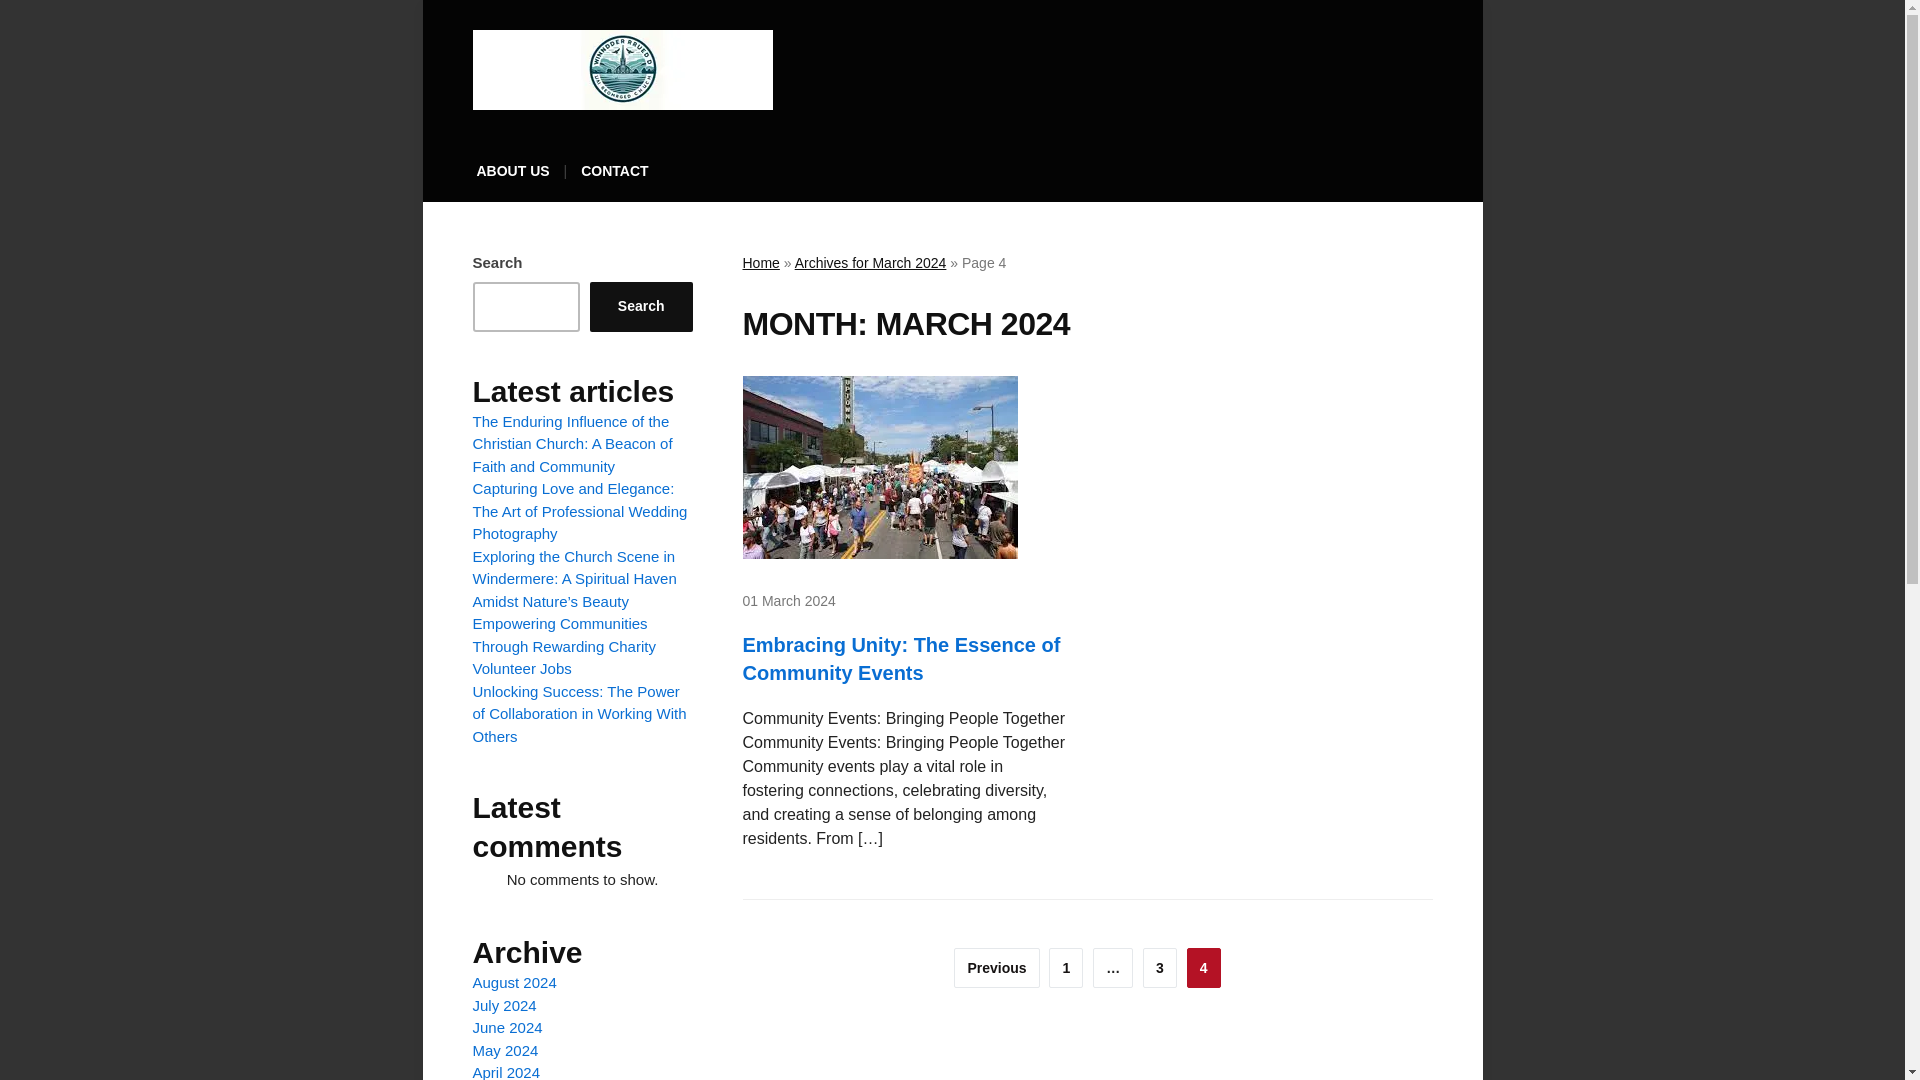  Describe the element at coordinates (760, 262) in the screenshot. I see `Home` at that location.